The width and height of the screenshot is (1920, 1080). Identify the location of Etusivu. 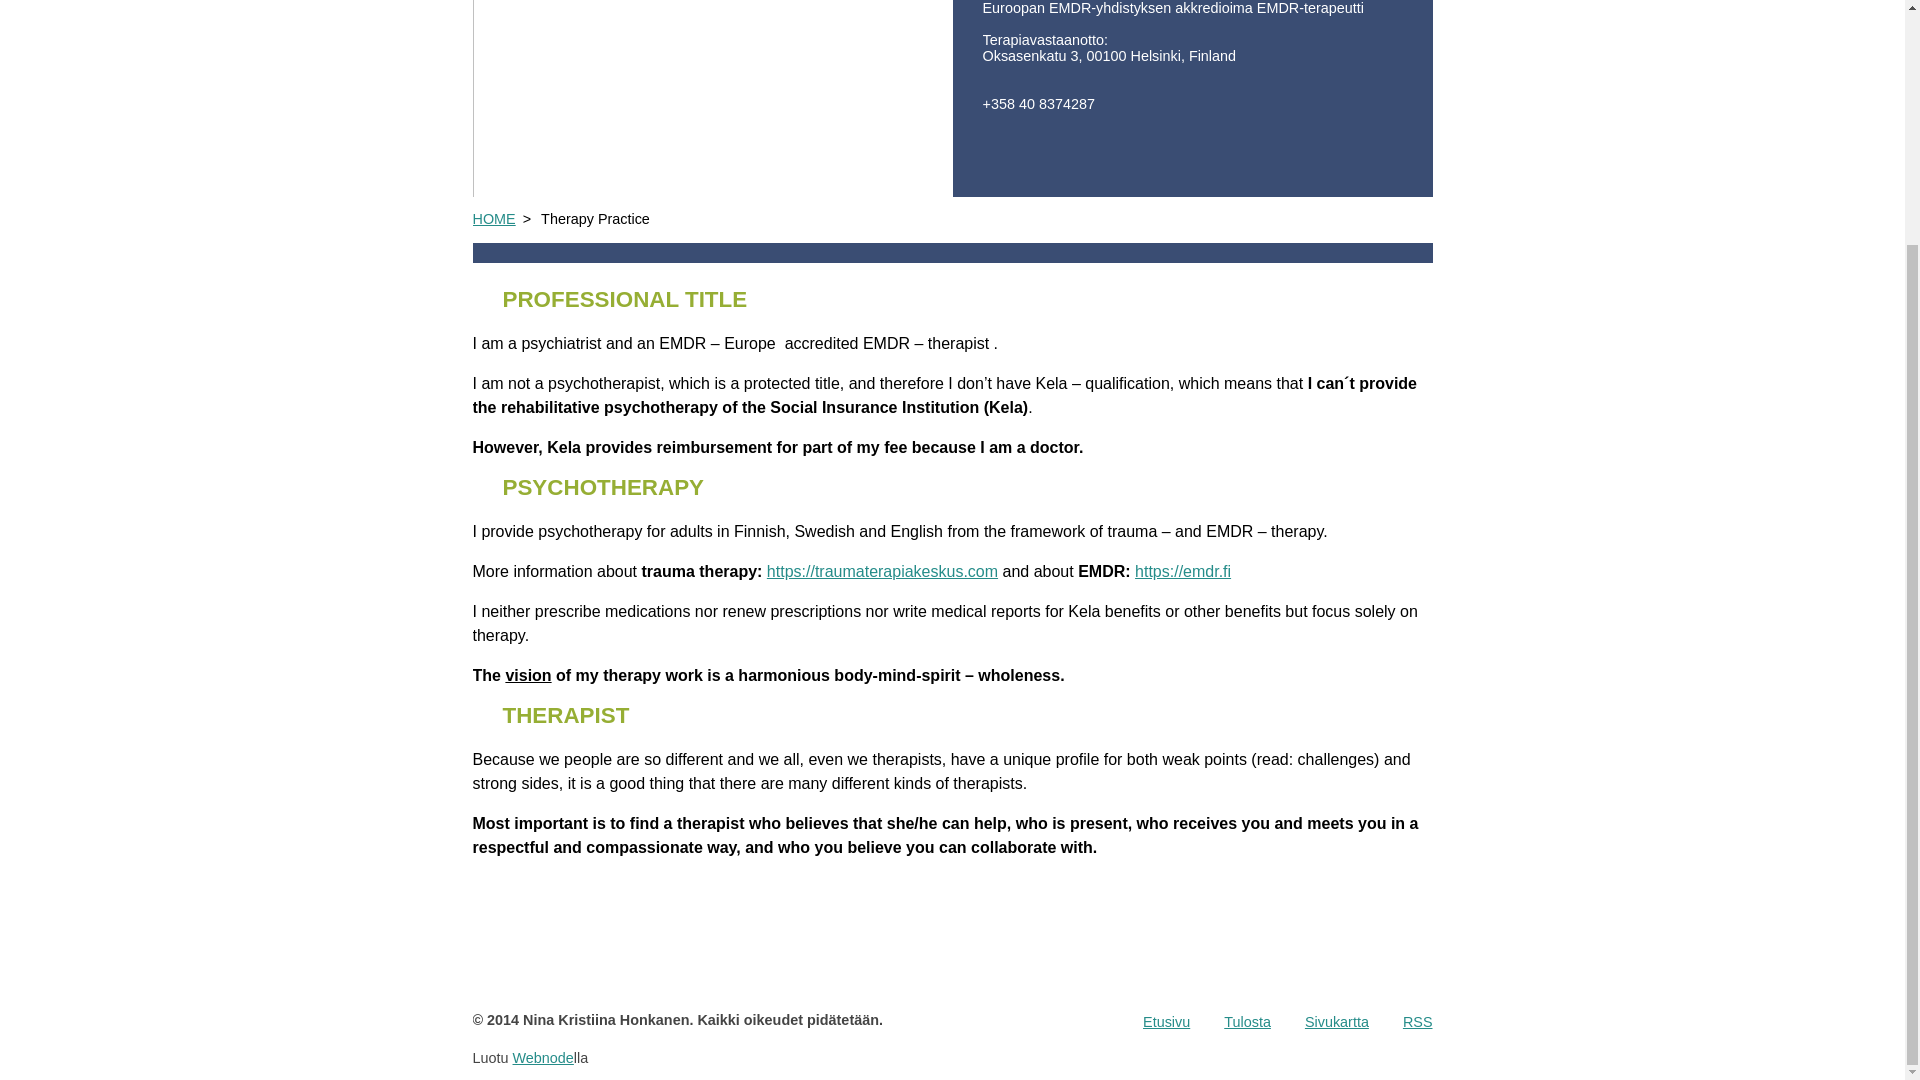
(1166, 1022).